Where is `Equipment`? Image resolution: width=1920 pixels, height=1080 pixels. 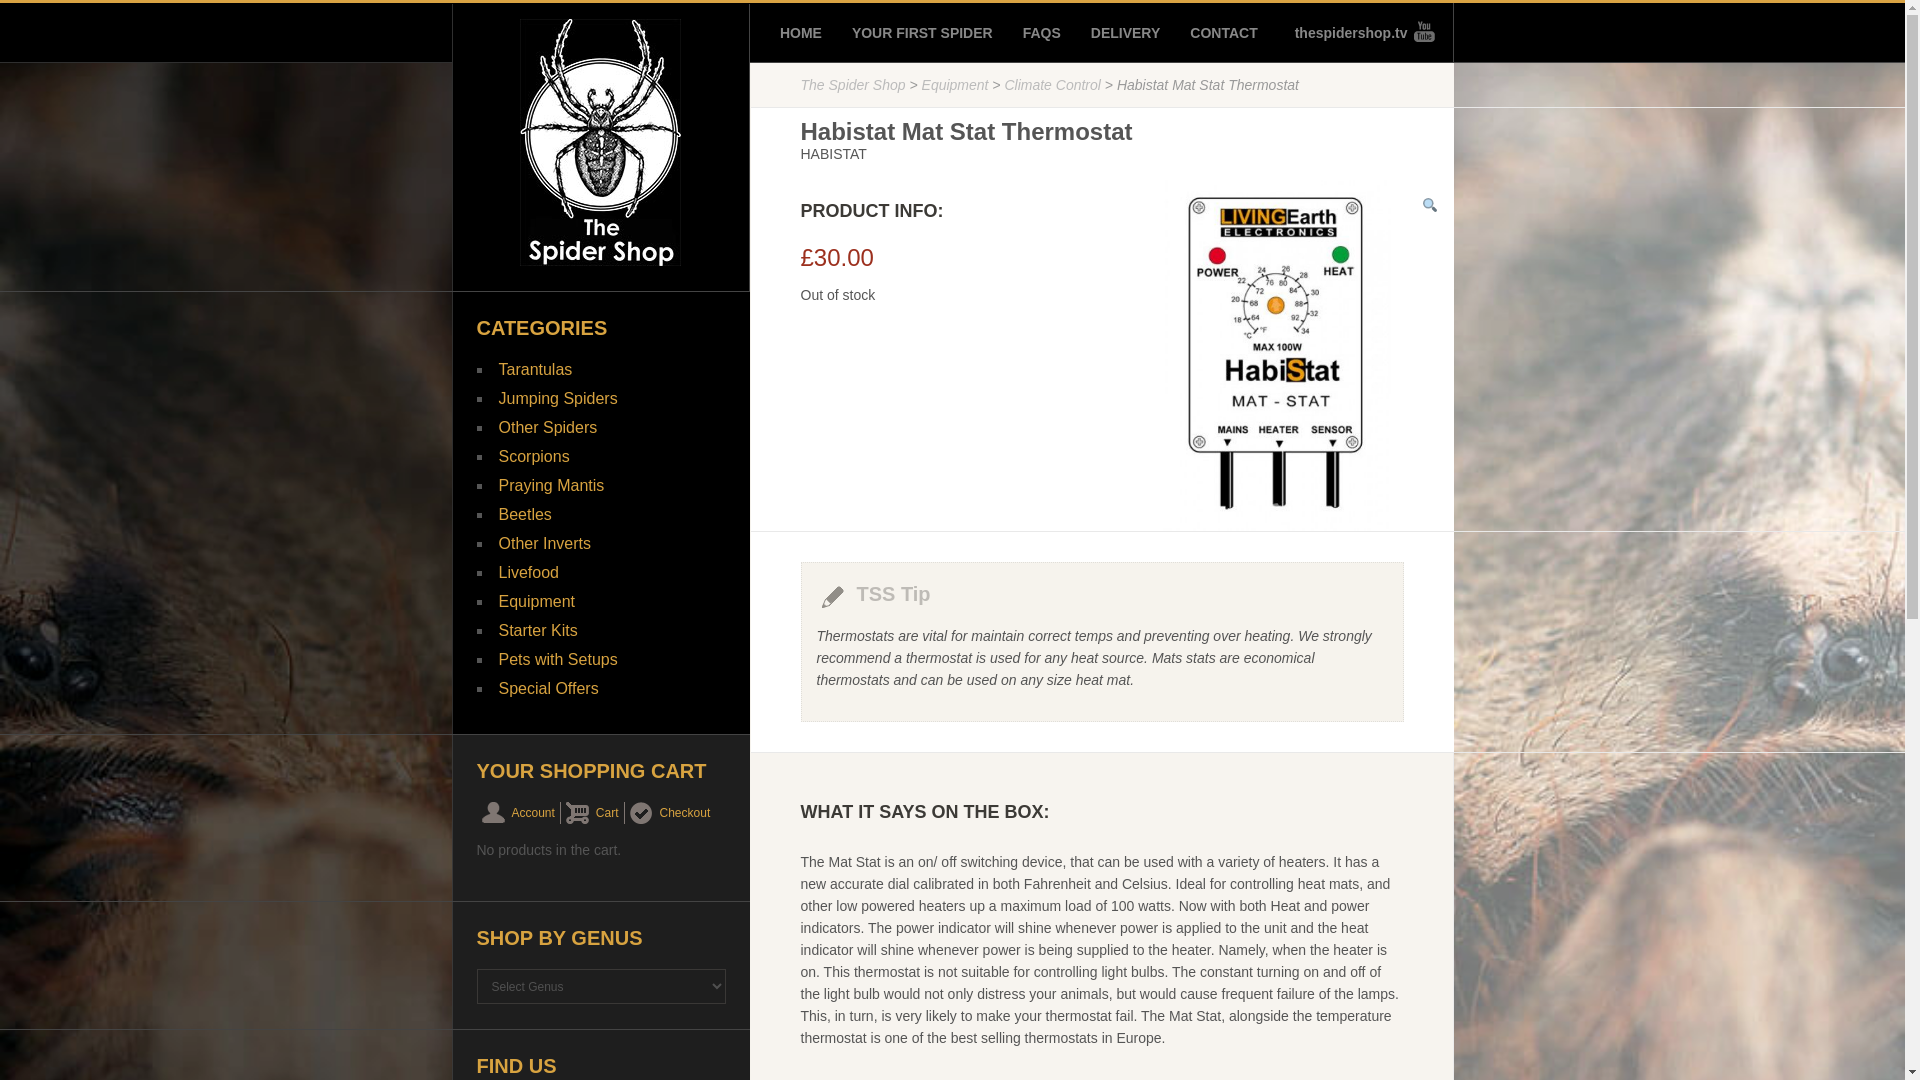
Equipment is located at coordinates (954, 84).